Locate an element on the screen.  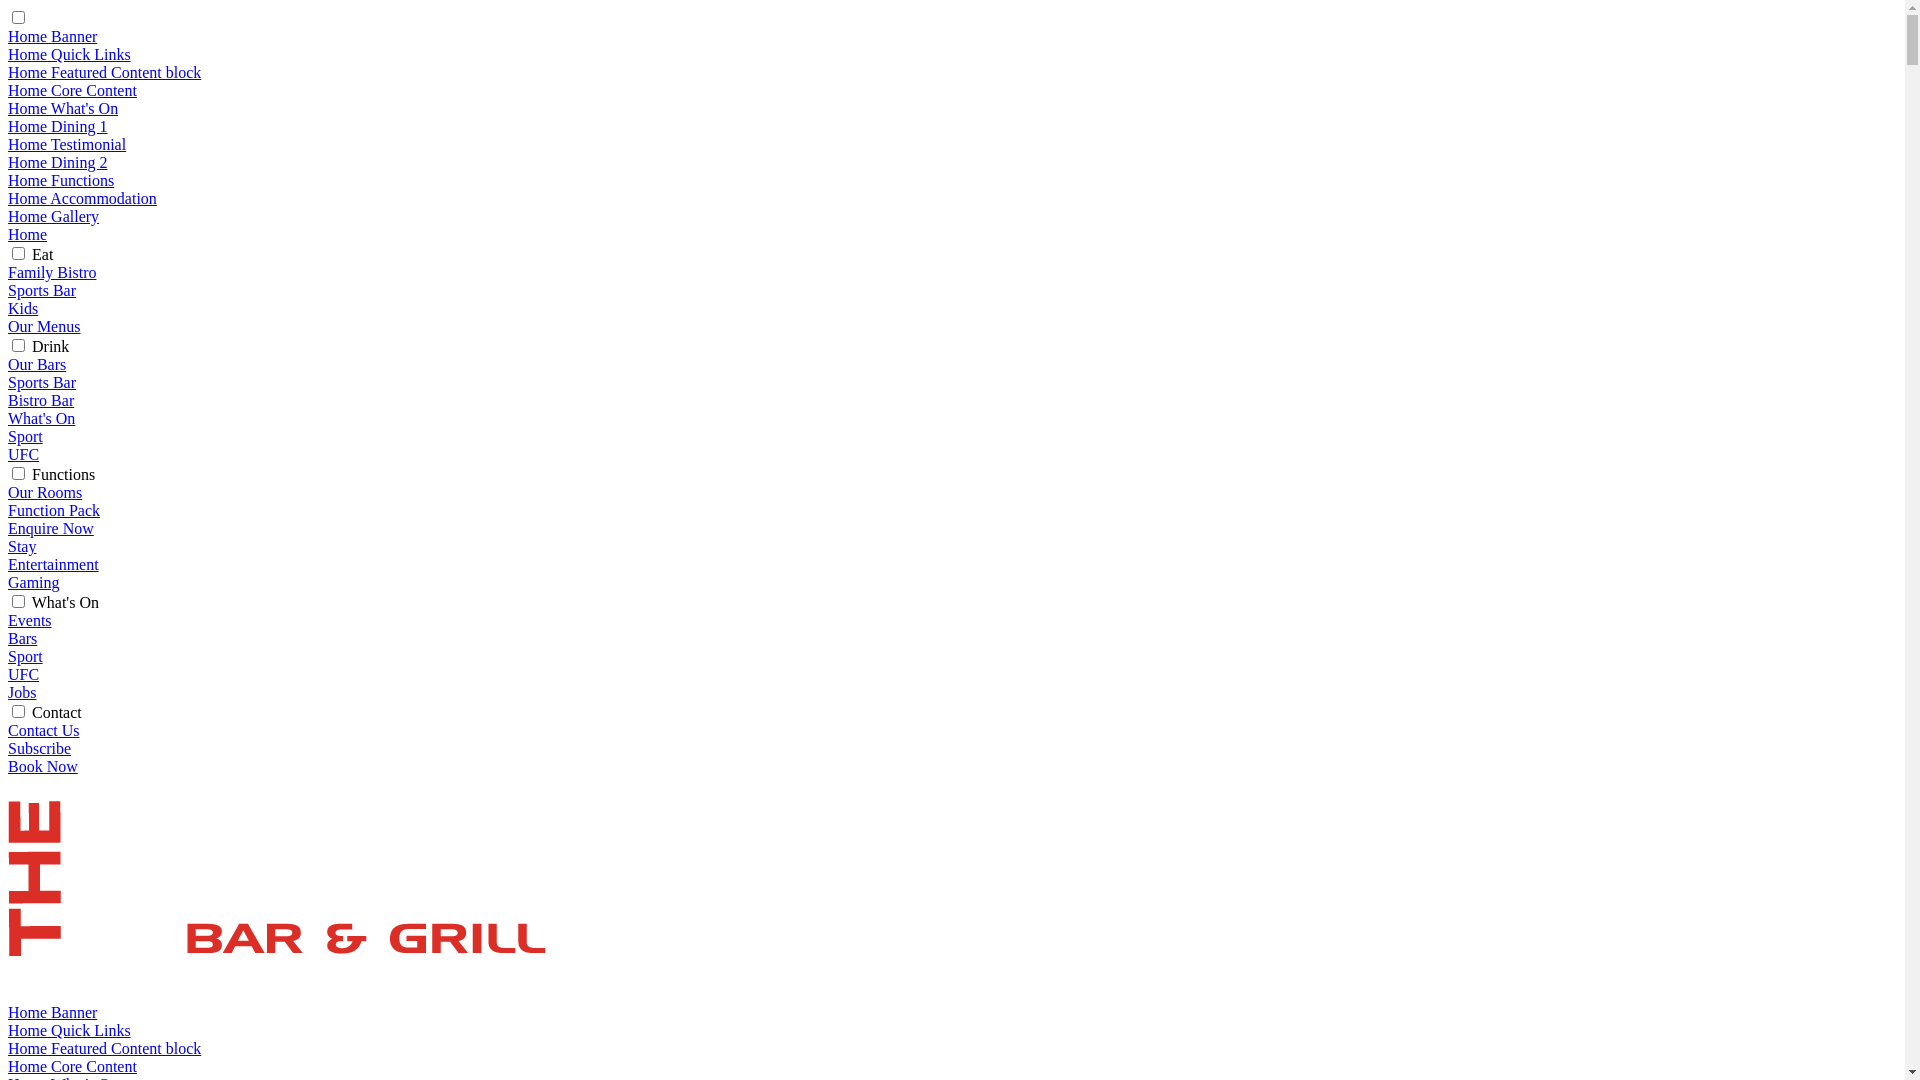
Enquire Now is located at coordinates (51, 528).